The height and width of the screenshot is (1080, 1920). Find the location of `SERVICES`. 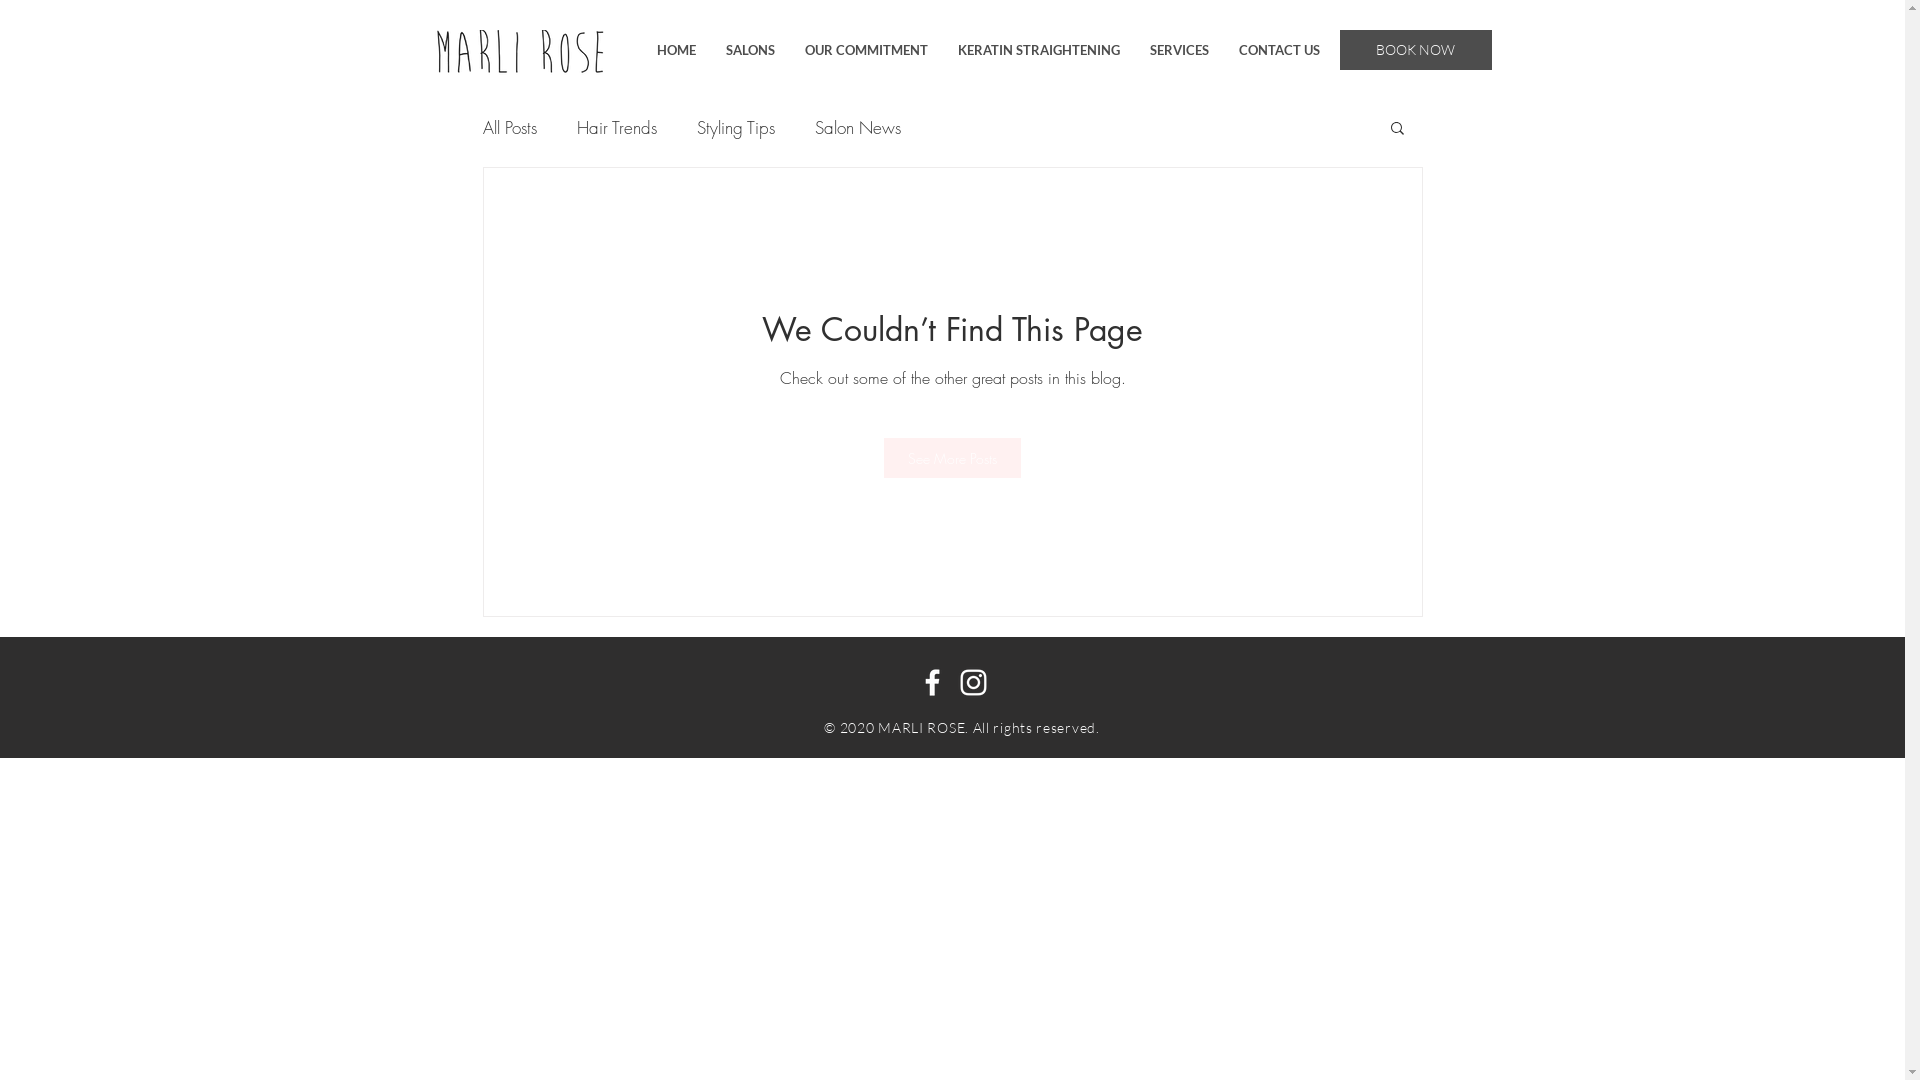

SERVICES is located at coordinates (1178, 50).